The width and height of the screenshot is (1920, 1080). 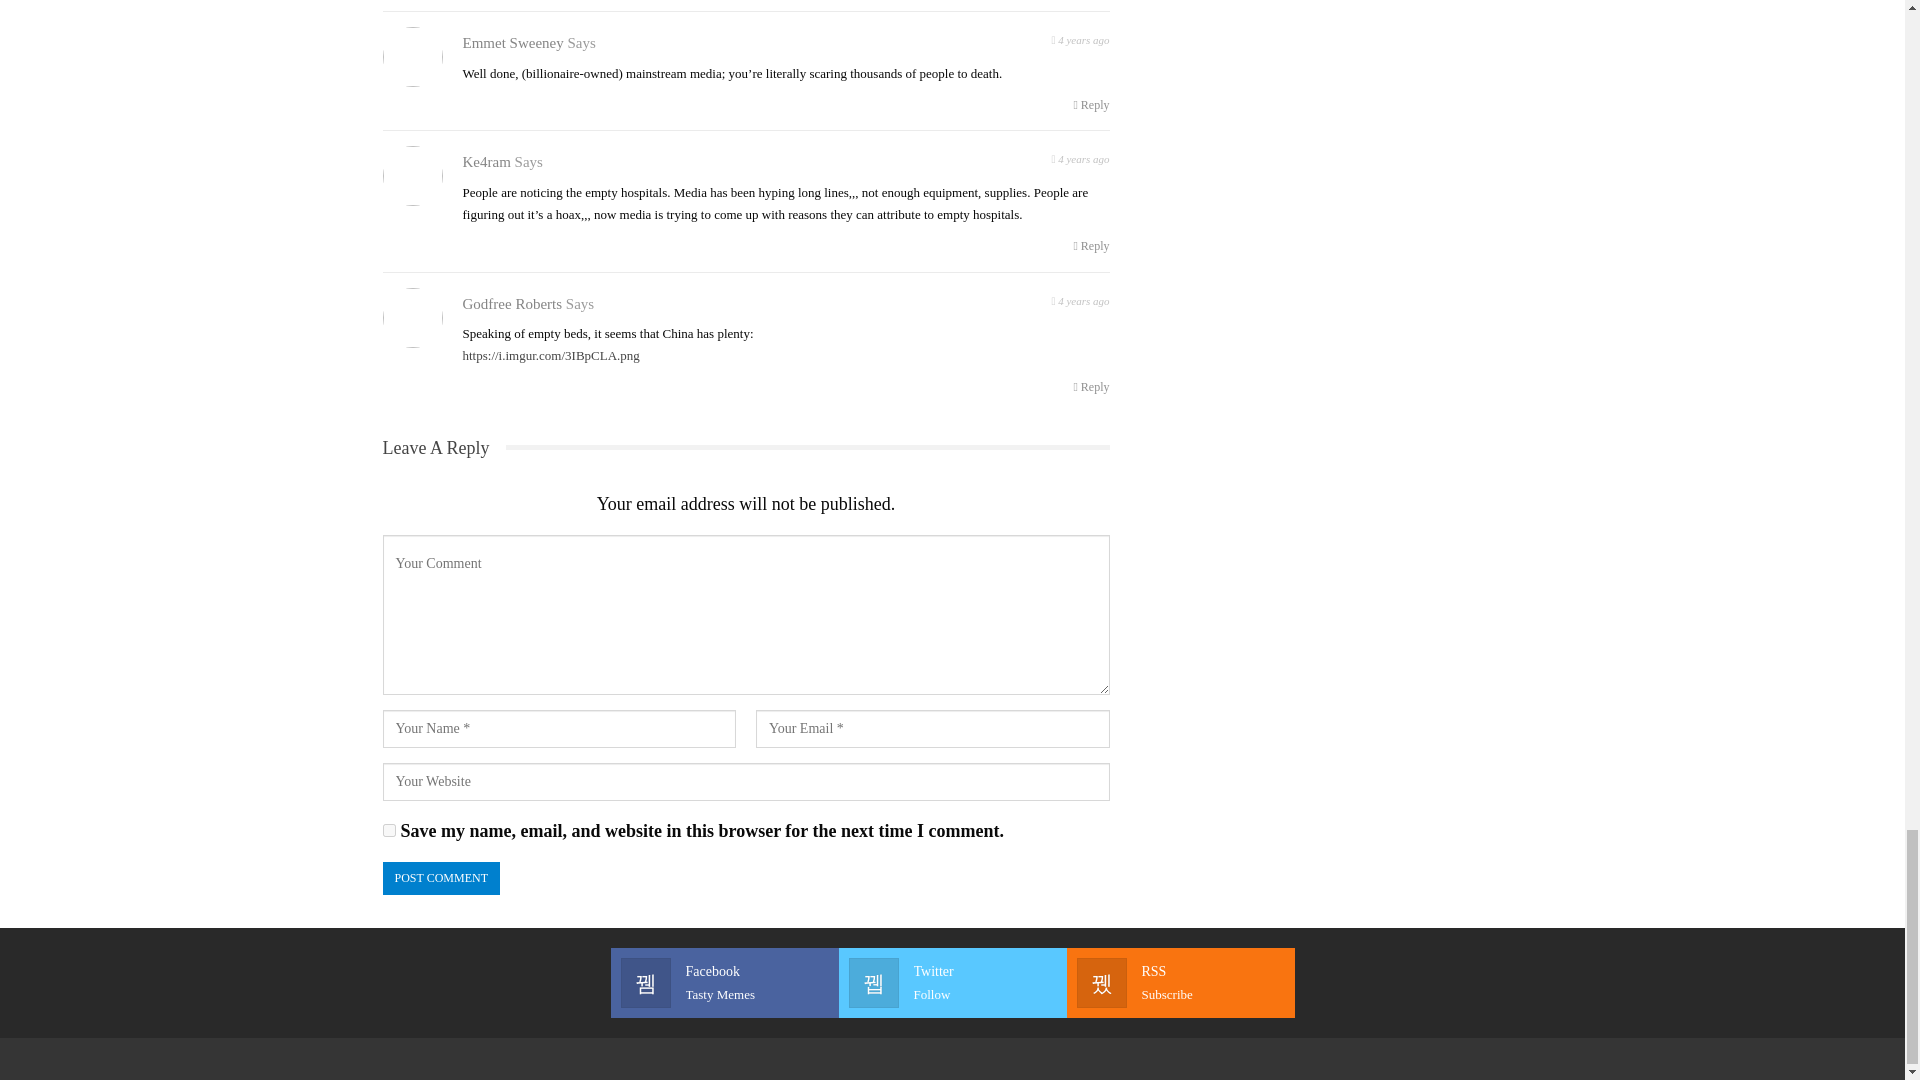 I want to click on Reply, so click(x=1091, y=246).